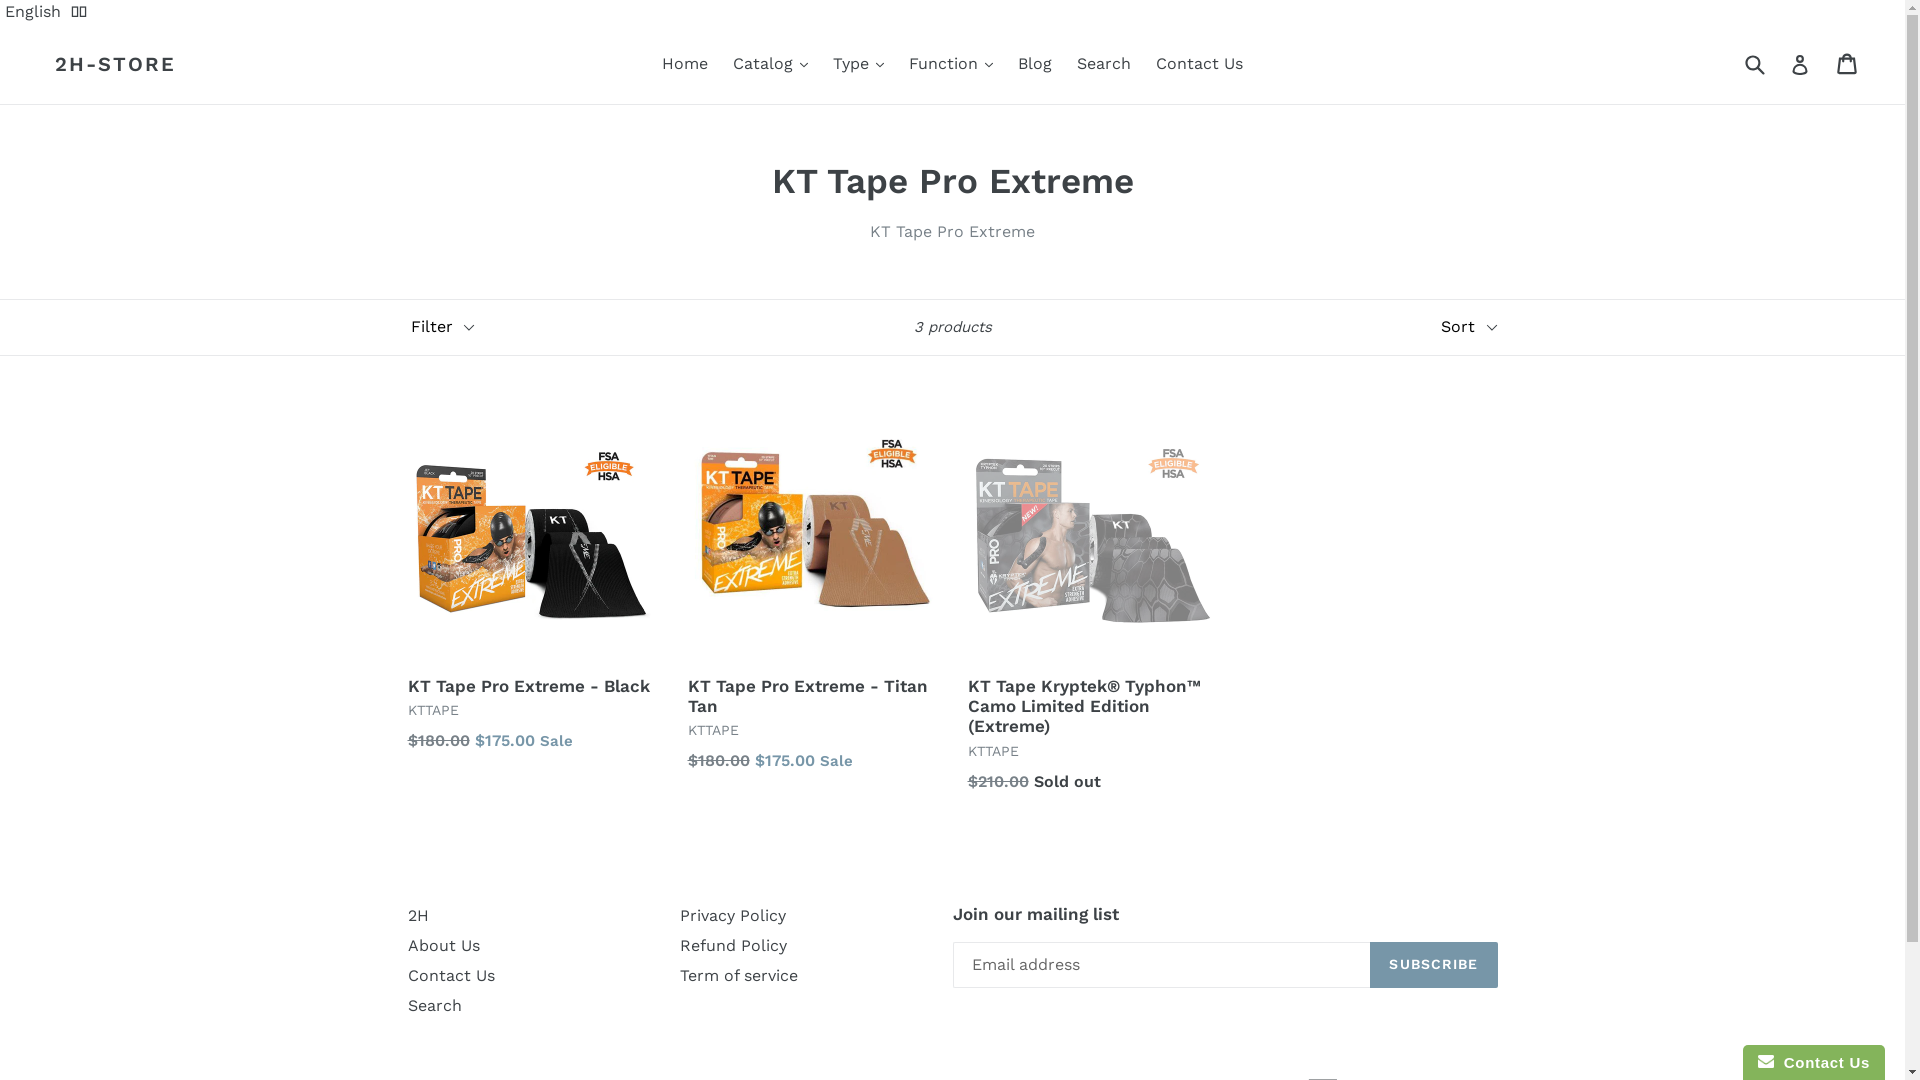 Image resolution: width=1920 pixels, height=1080 pixels. Describe the element at coordinates (1800, 64) in the screenshot. I see `Log in` at that location.